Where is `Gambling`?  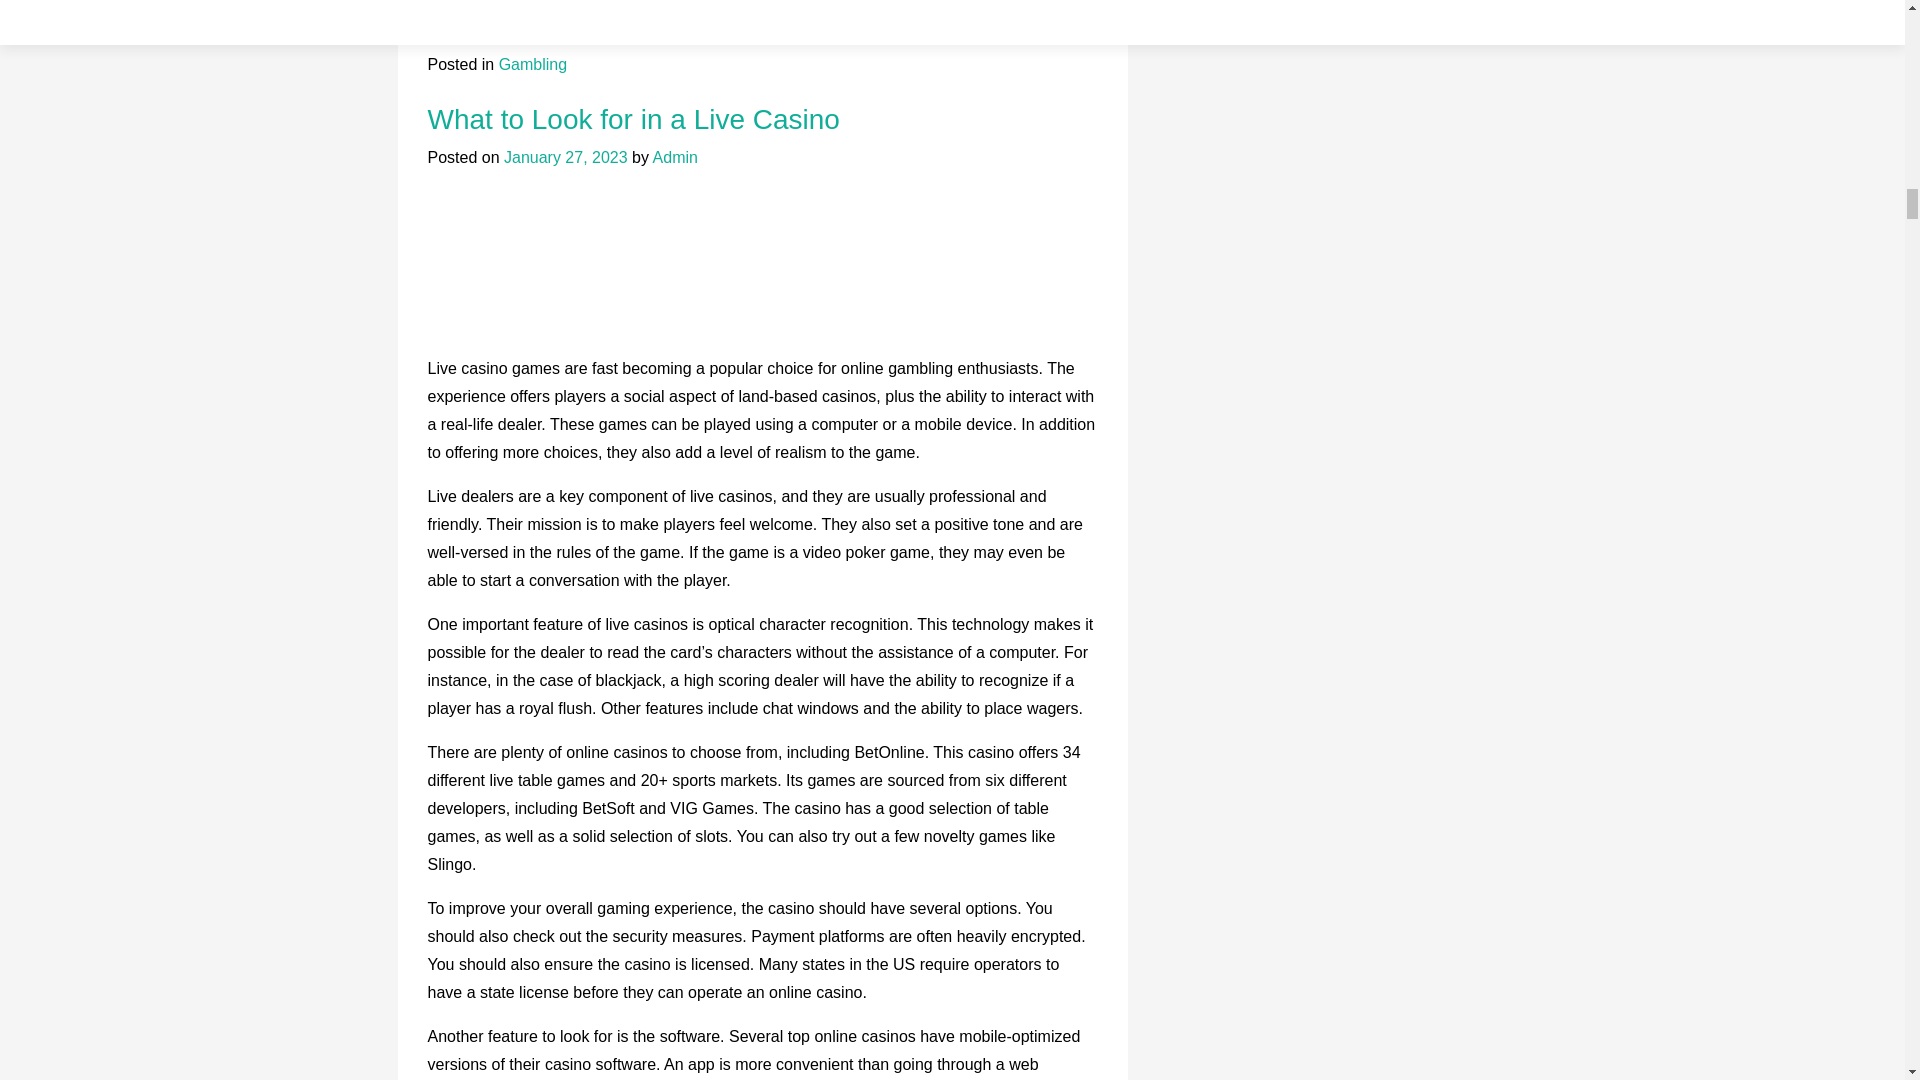
Gambling is located at coordinates (532, 64).